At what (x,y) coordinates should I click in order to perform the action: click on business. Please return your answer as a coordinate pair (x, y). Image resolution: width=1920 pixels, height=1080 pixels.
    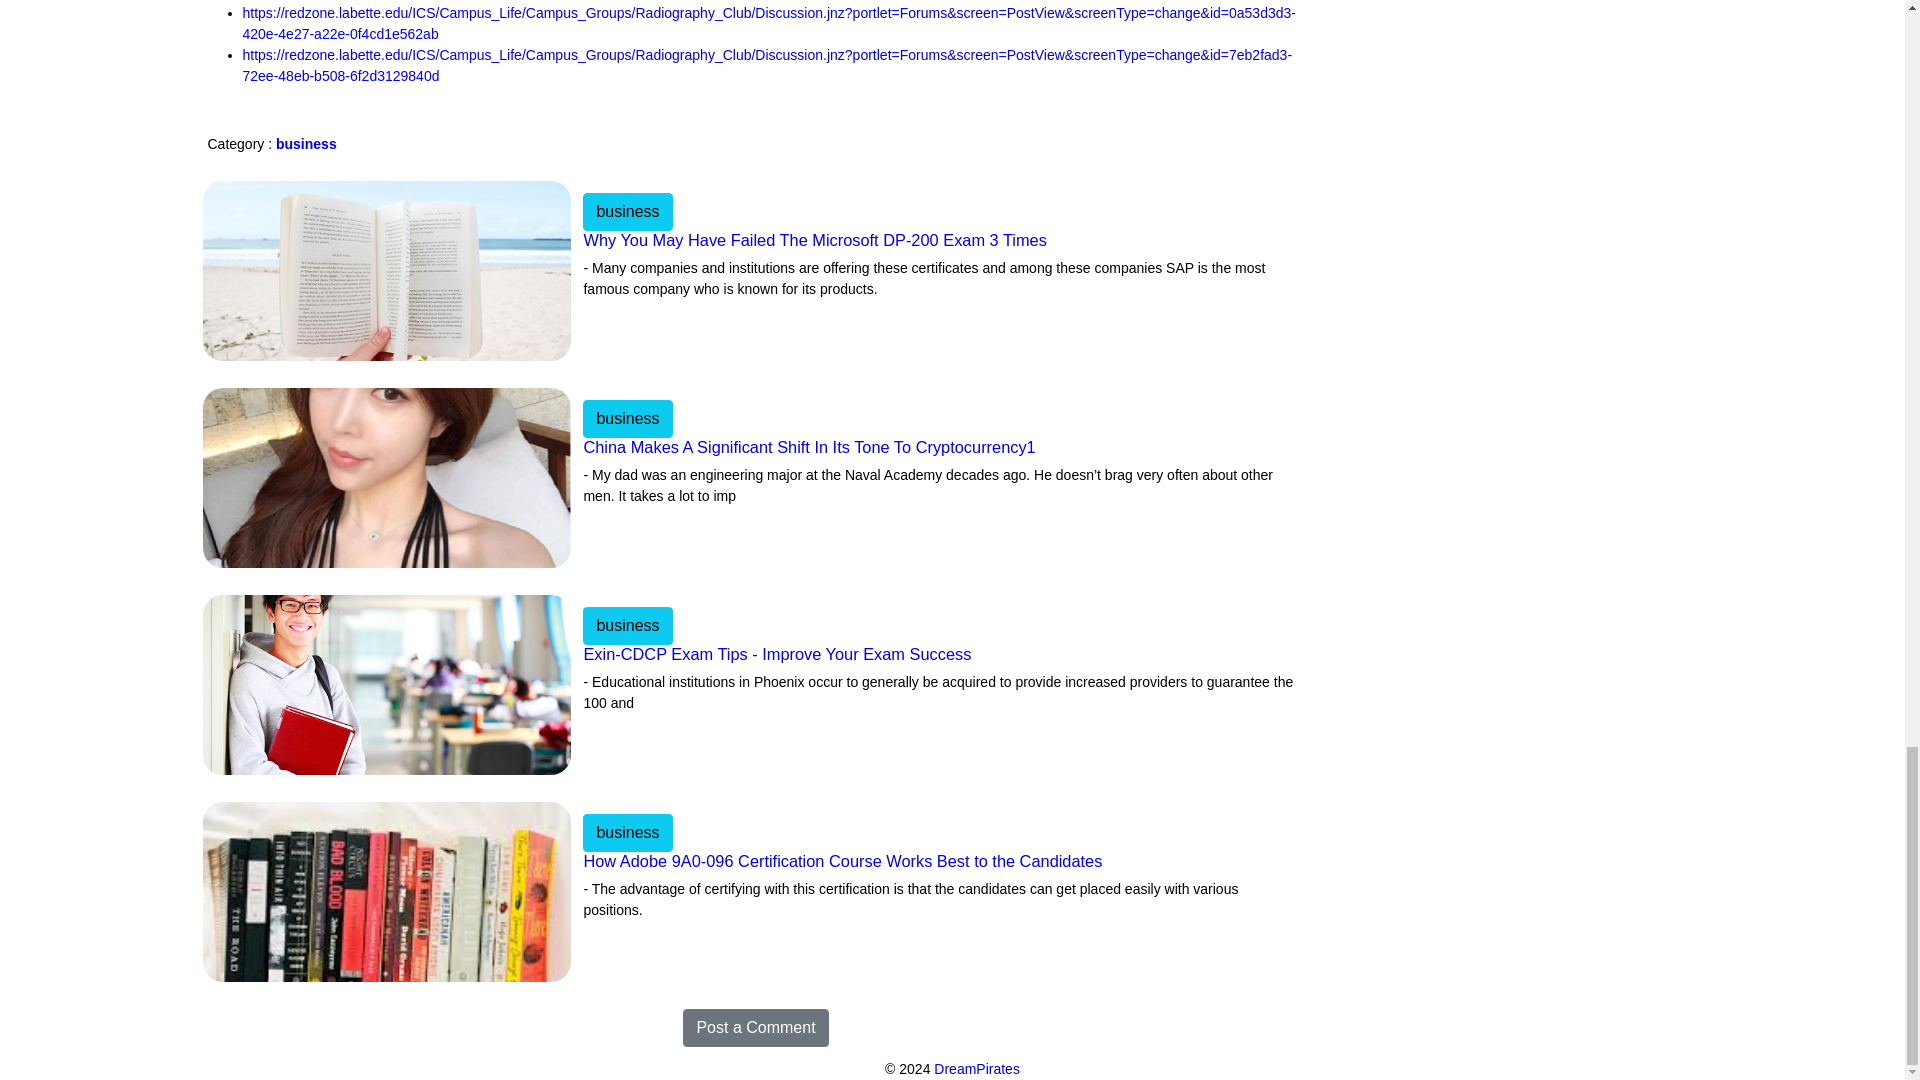
    Looking at the image, I should click on (628, 417).